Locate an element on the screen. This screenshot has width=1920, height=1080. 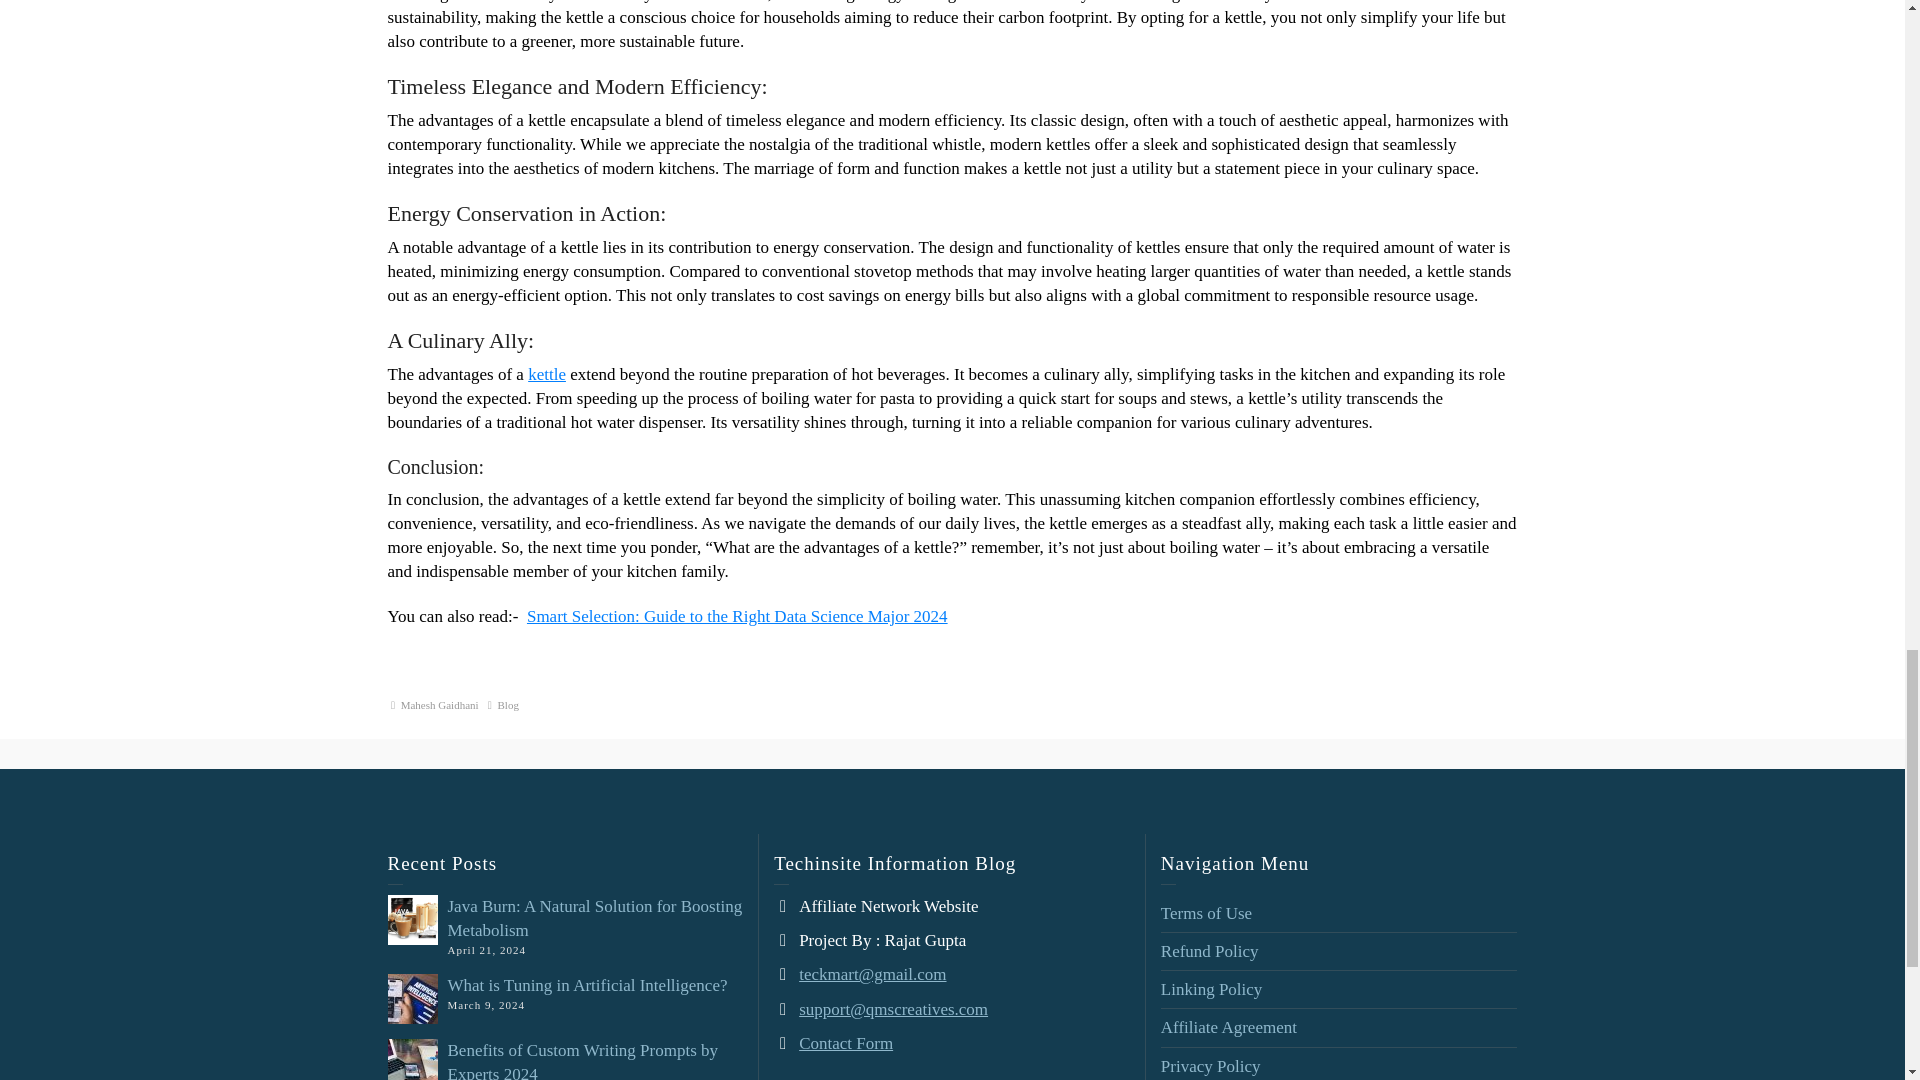
kettle is located at coordinates (547, 374).